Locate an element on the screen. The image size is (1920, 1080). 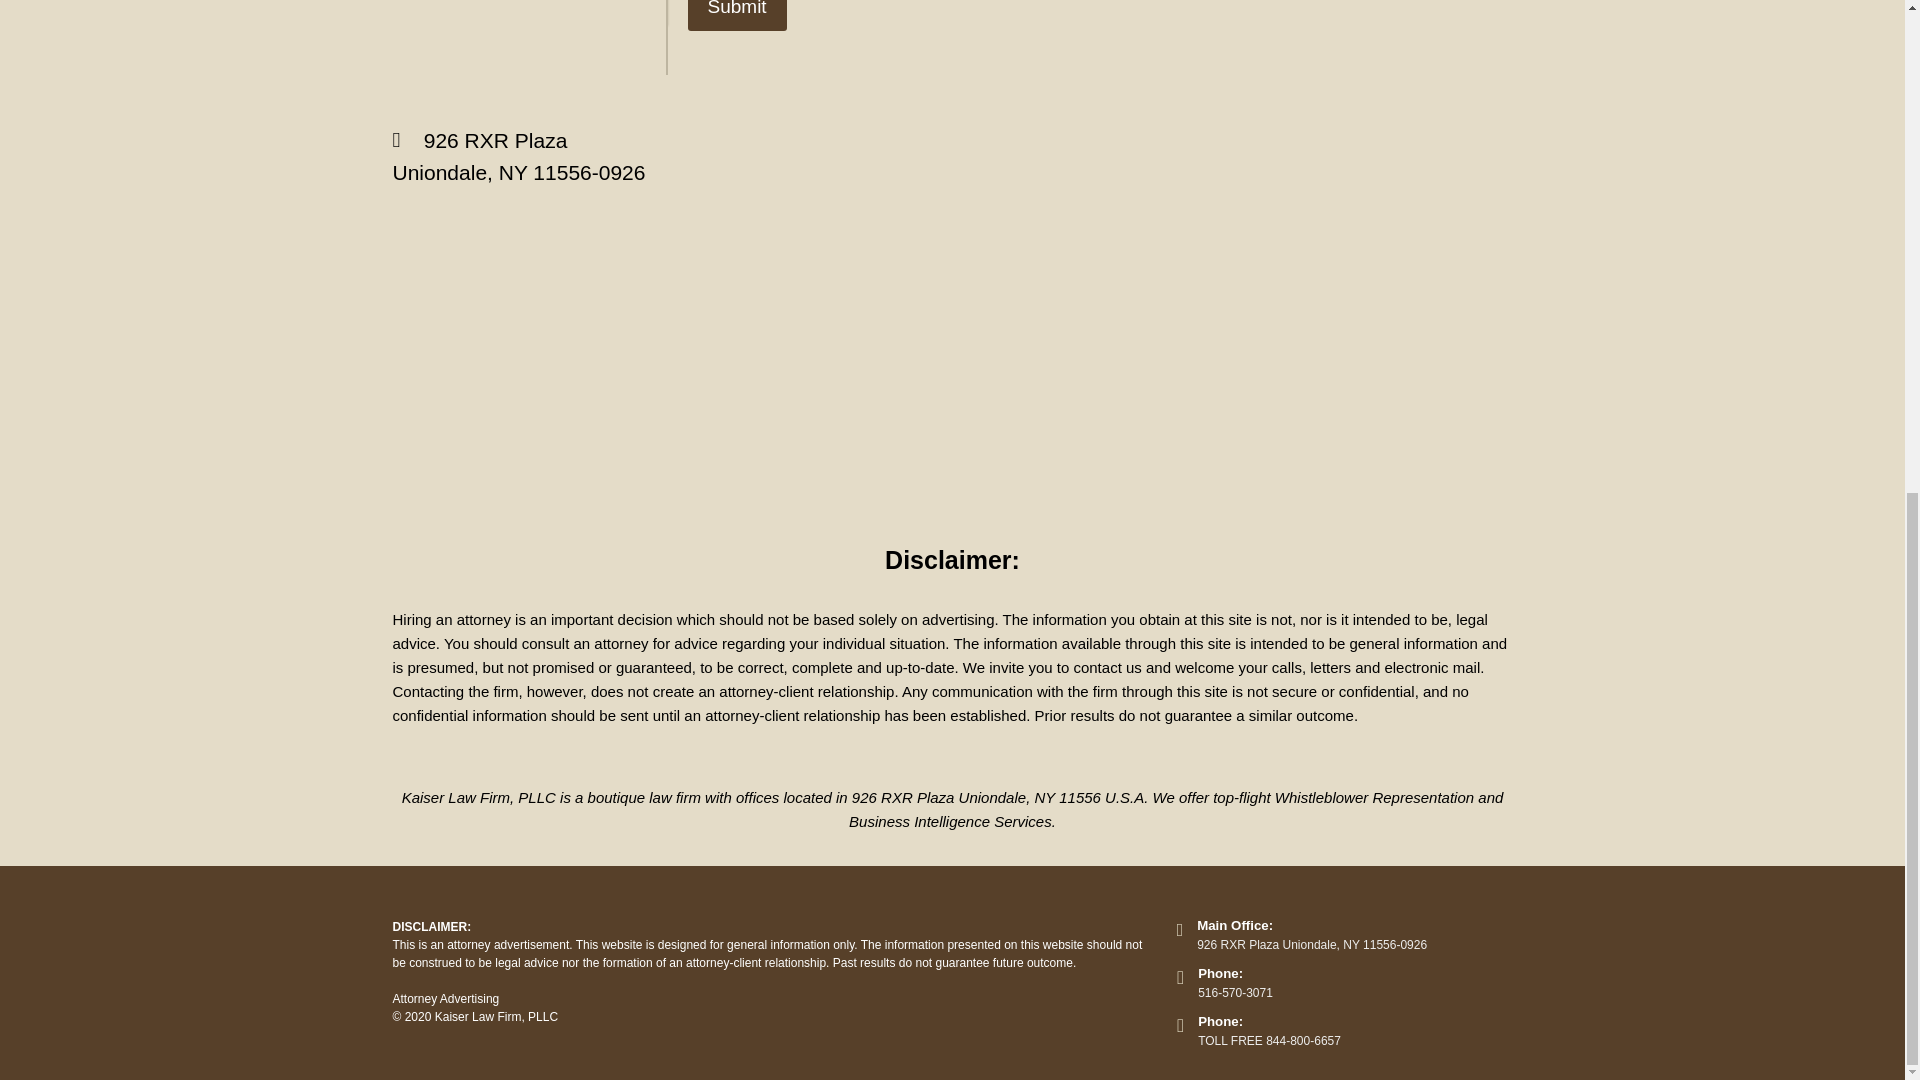
Phone: is located at coordinates (1220, 1022).